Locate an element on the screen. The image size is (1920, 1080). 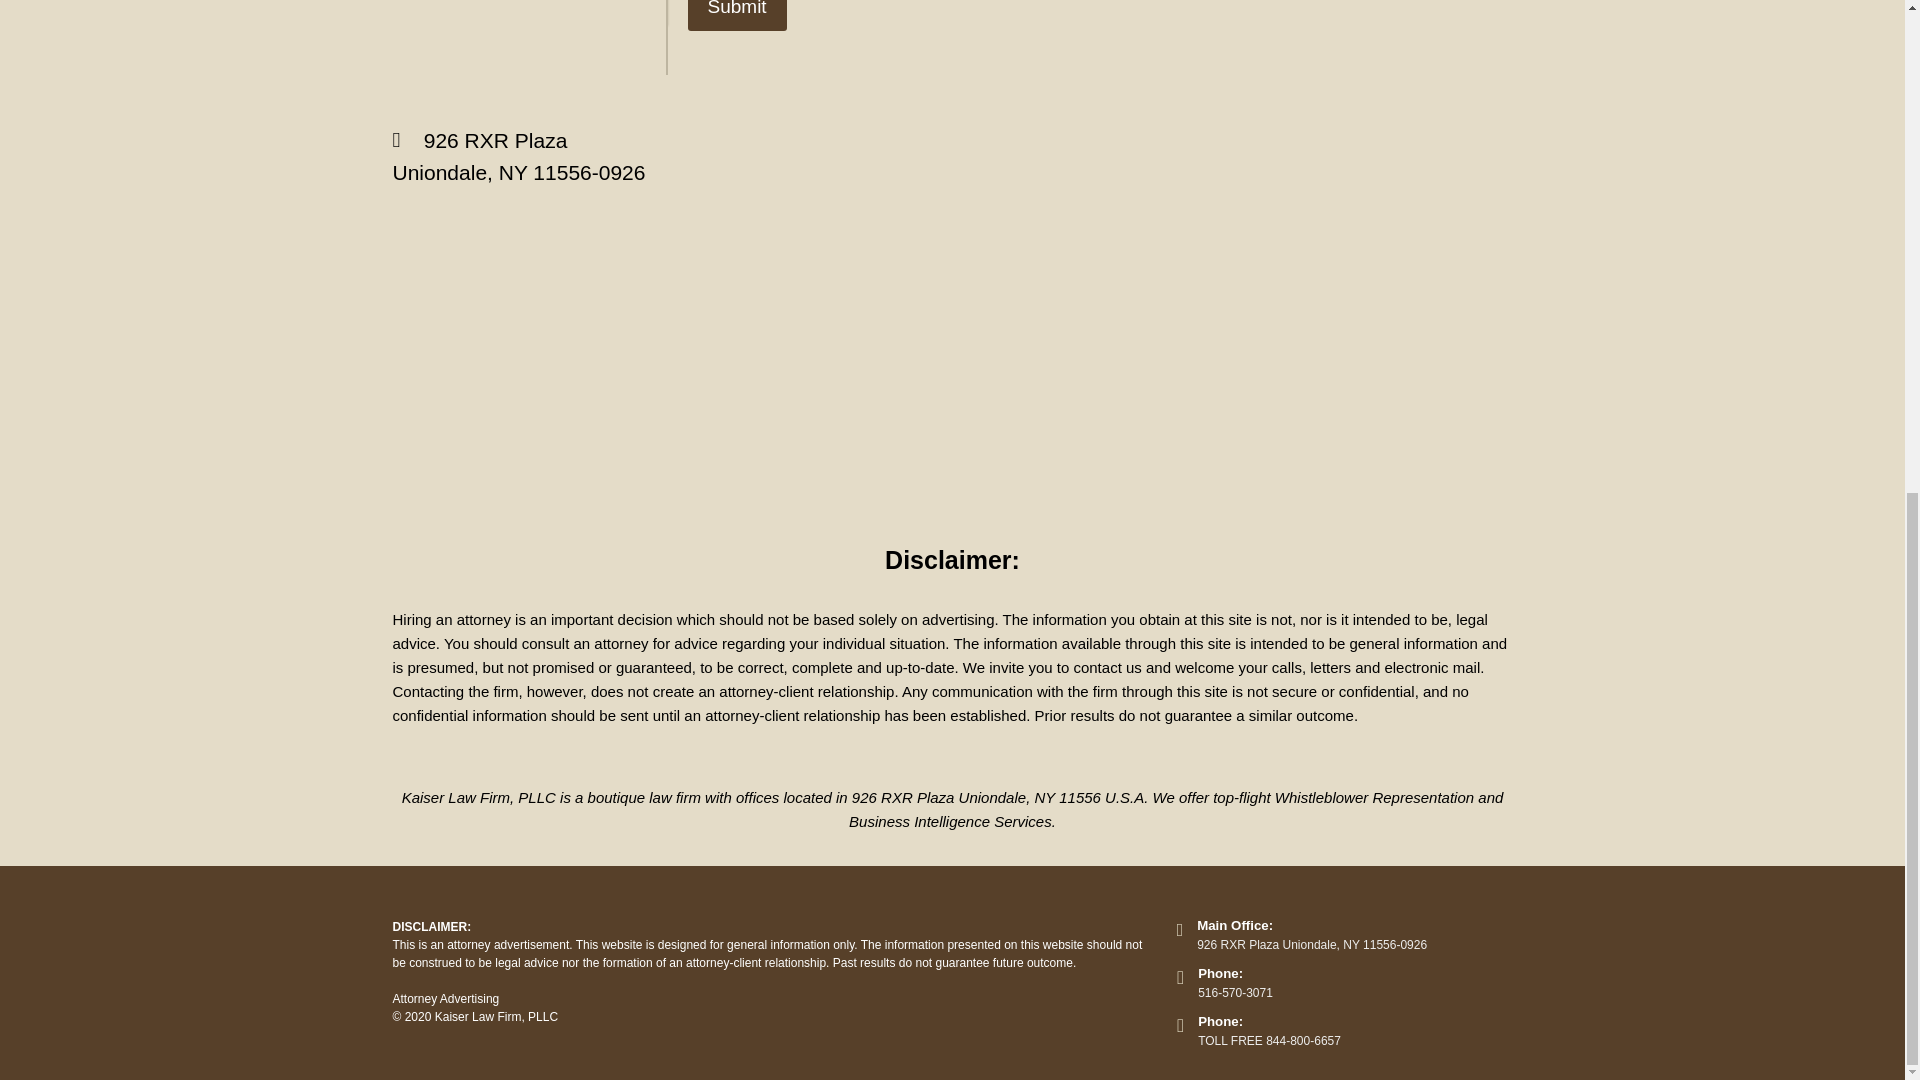
Phone: is located at coordinates (1220, 1022).